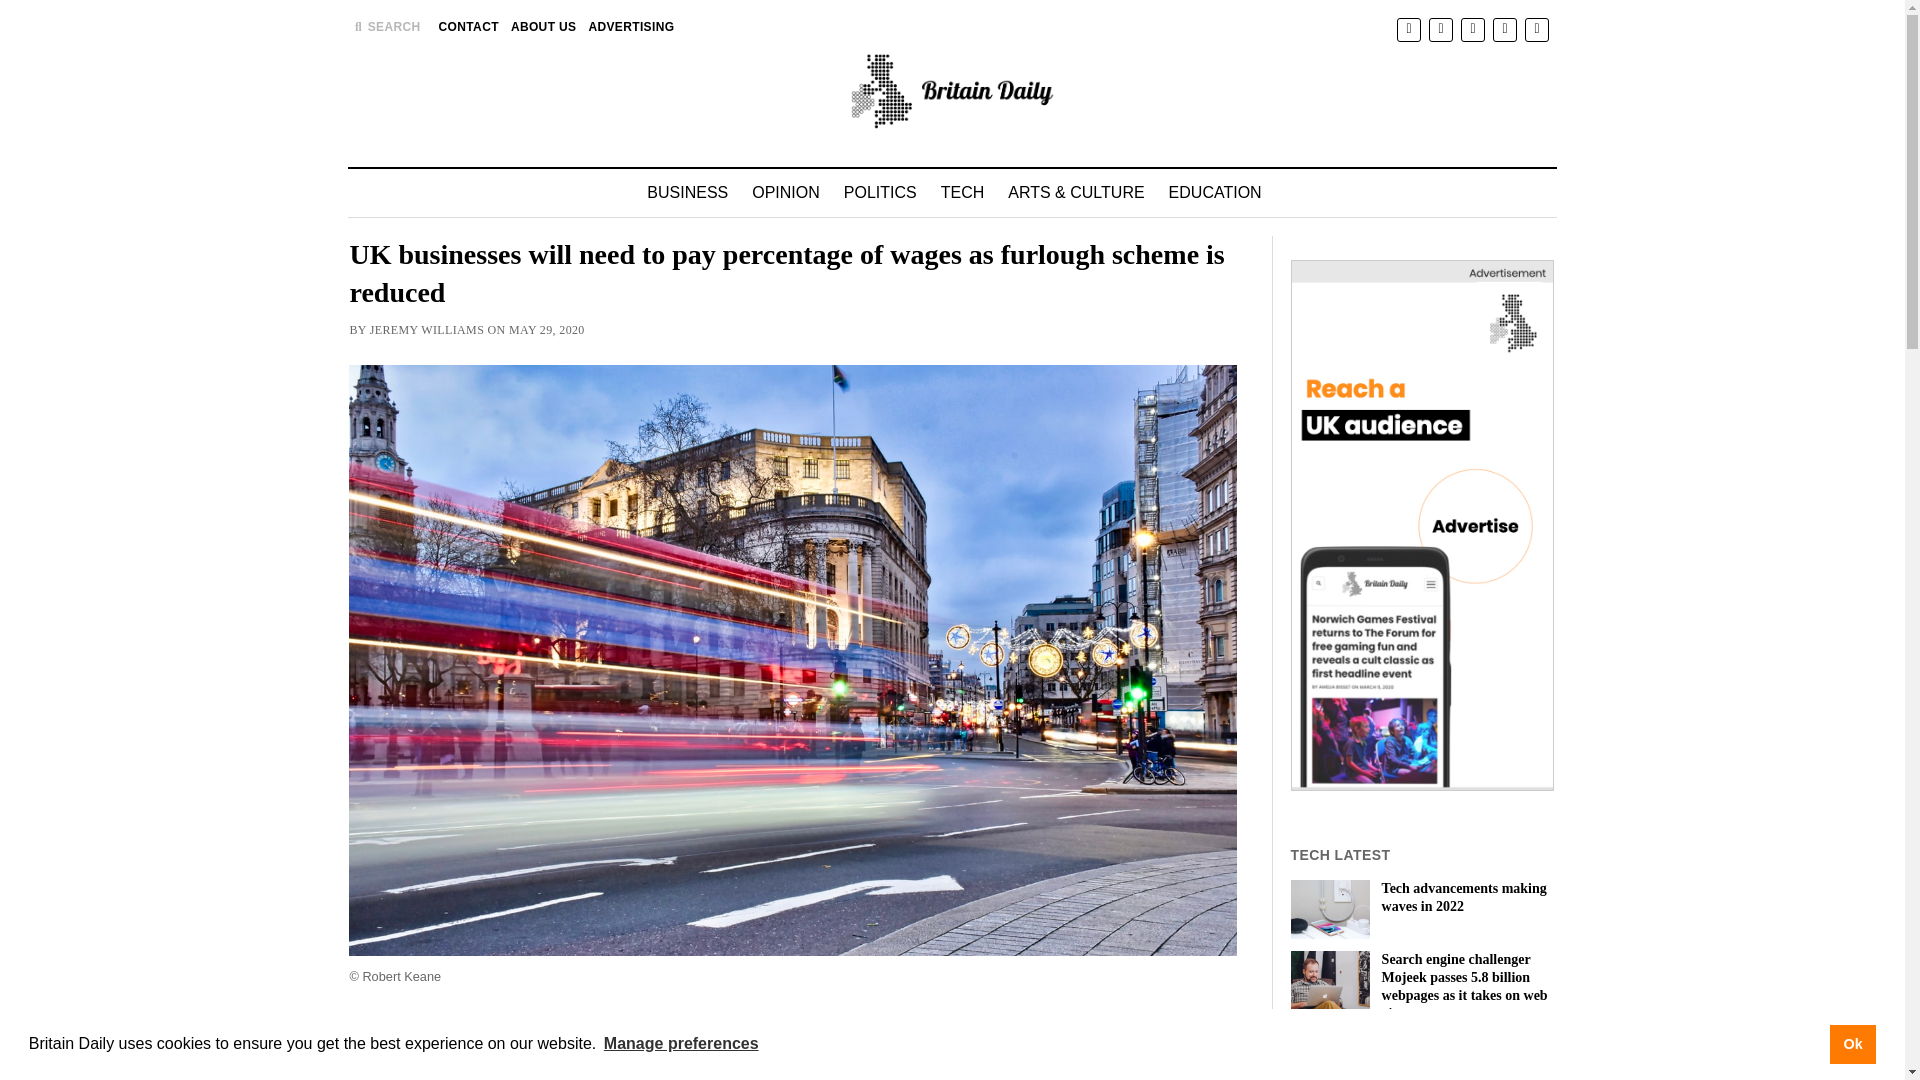 The height and width of the screenshot is (1080, 1920). I want to click on ADVERTISING, so click(630, 26).